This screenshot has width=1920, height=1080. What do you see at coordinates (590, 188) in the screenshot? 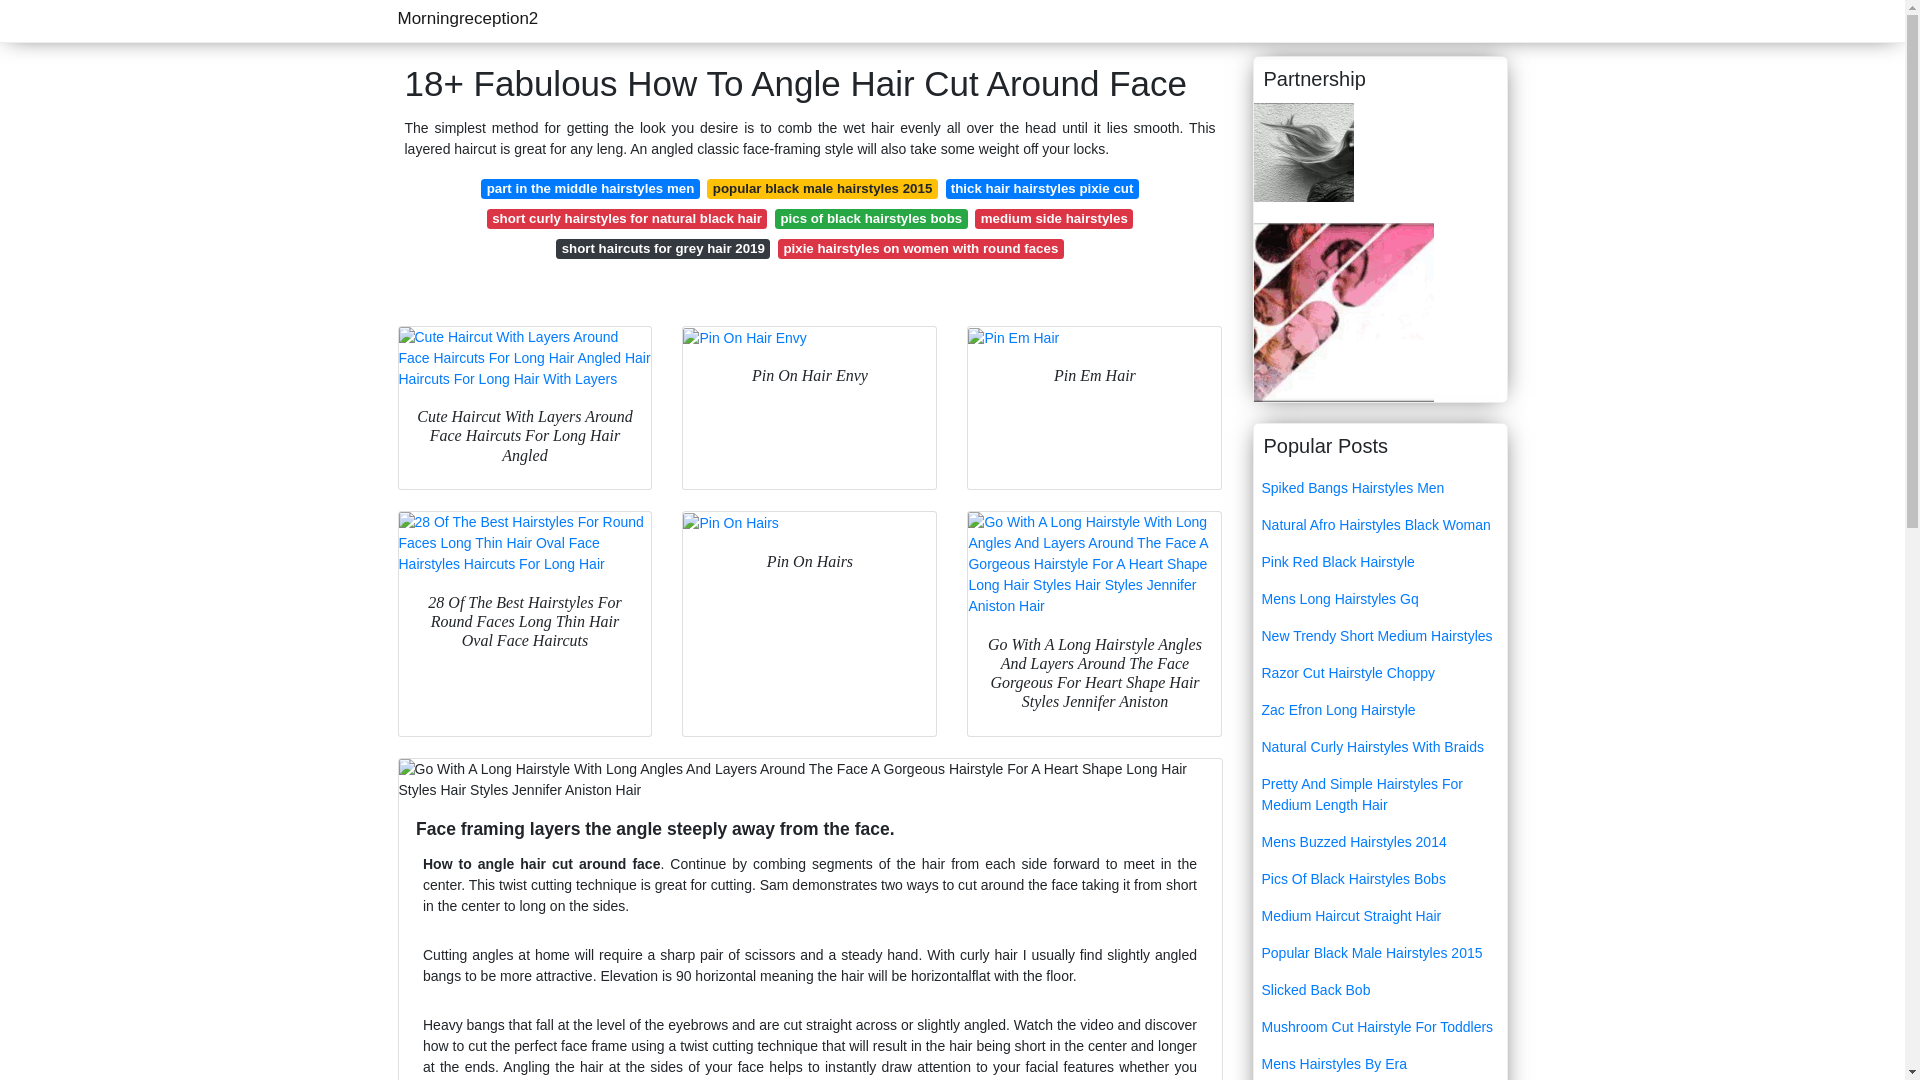
I see `part in the middle hairstyles men` at bounding box center [590, 188].